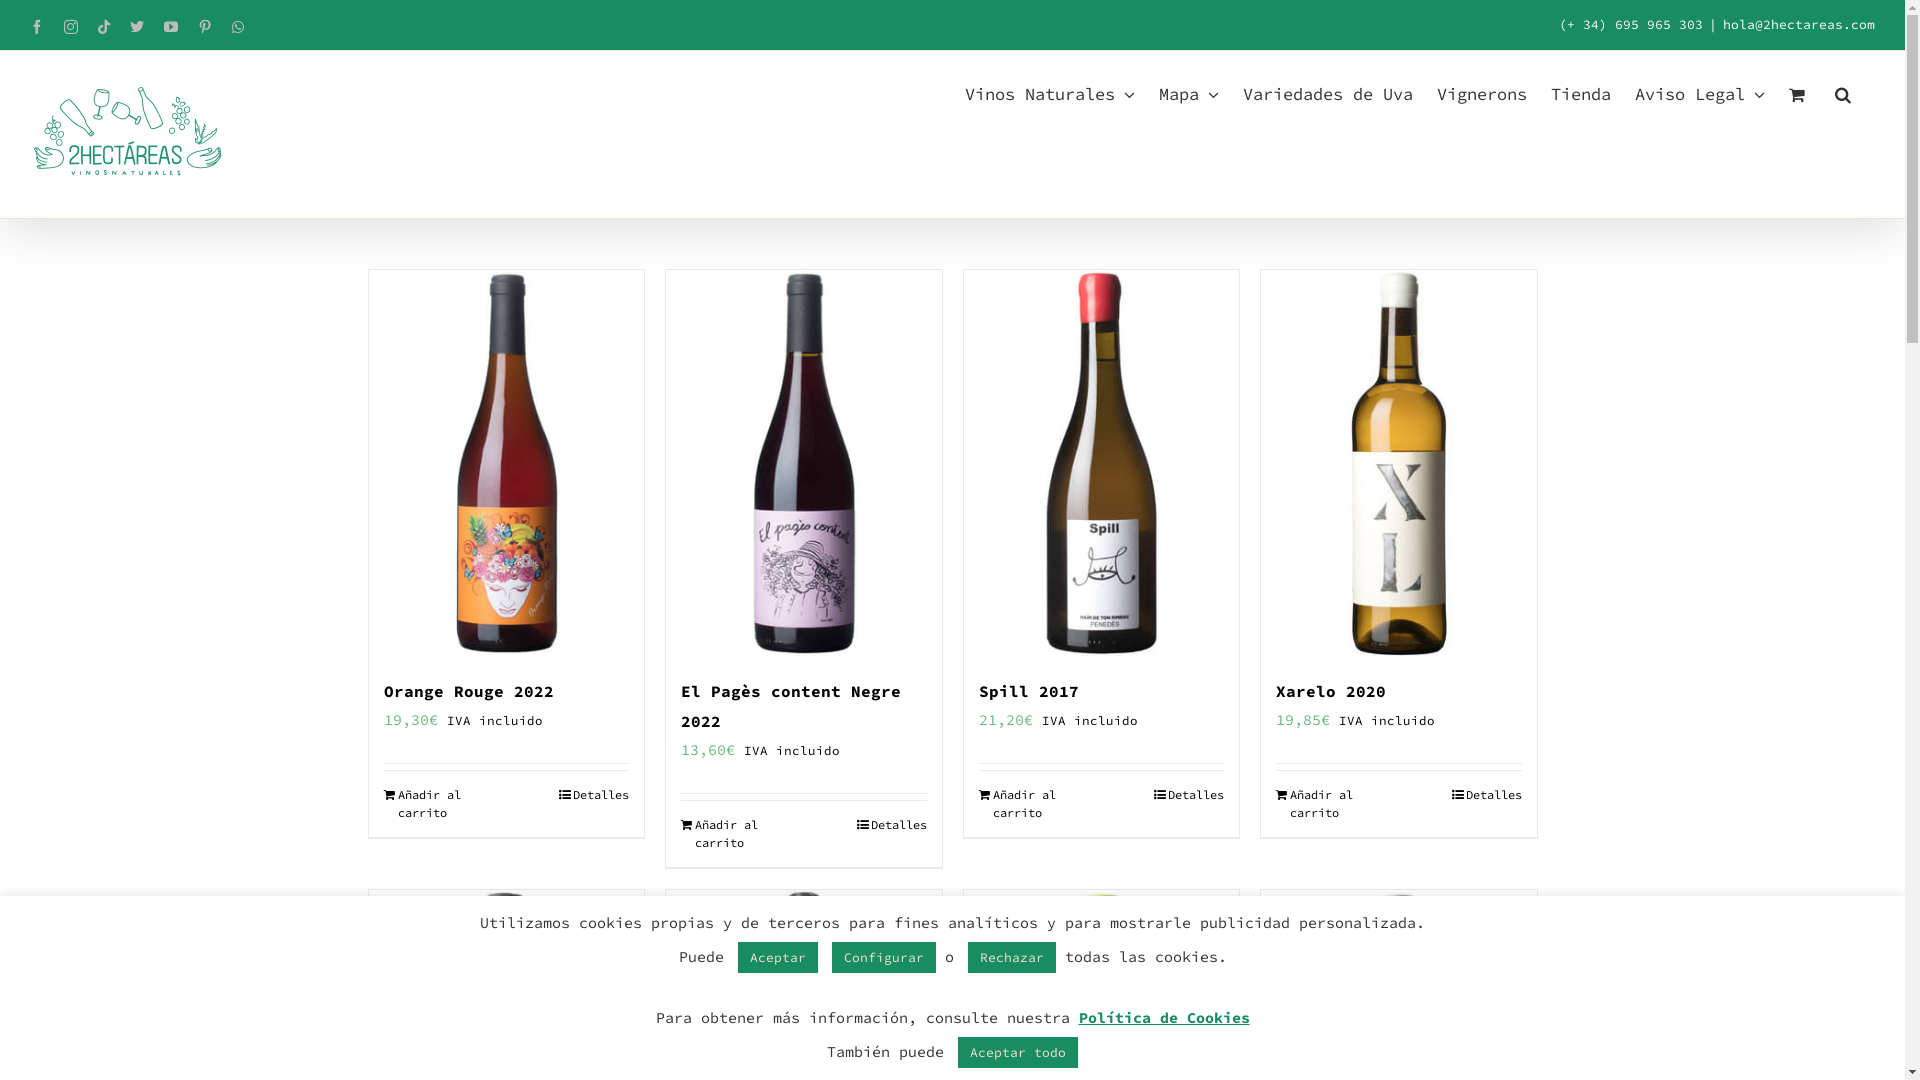 Image resolution: width=1920 pixels, height=1080 pixels. I want to click on Facebook, so click(37, 27).